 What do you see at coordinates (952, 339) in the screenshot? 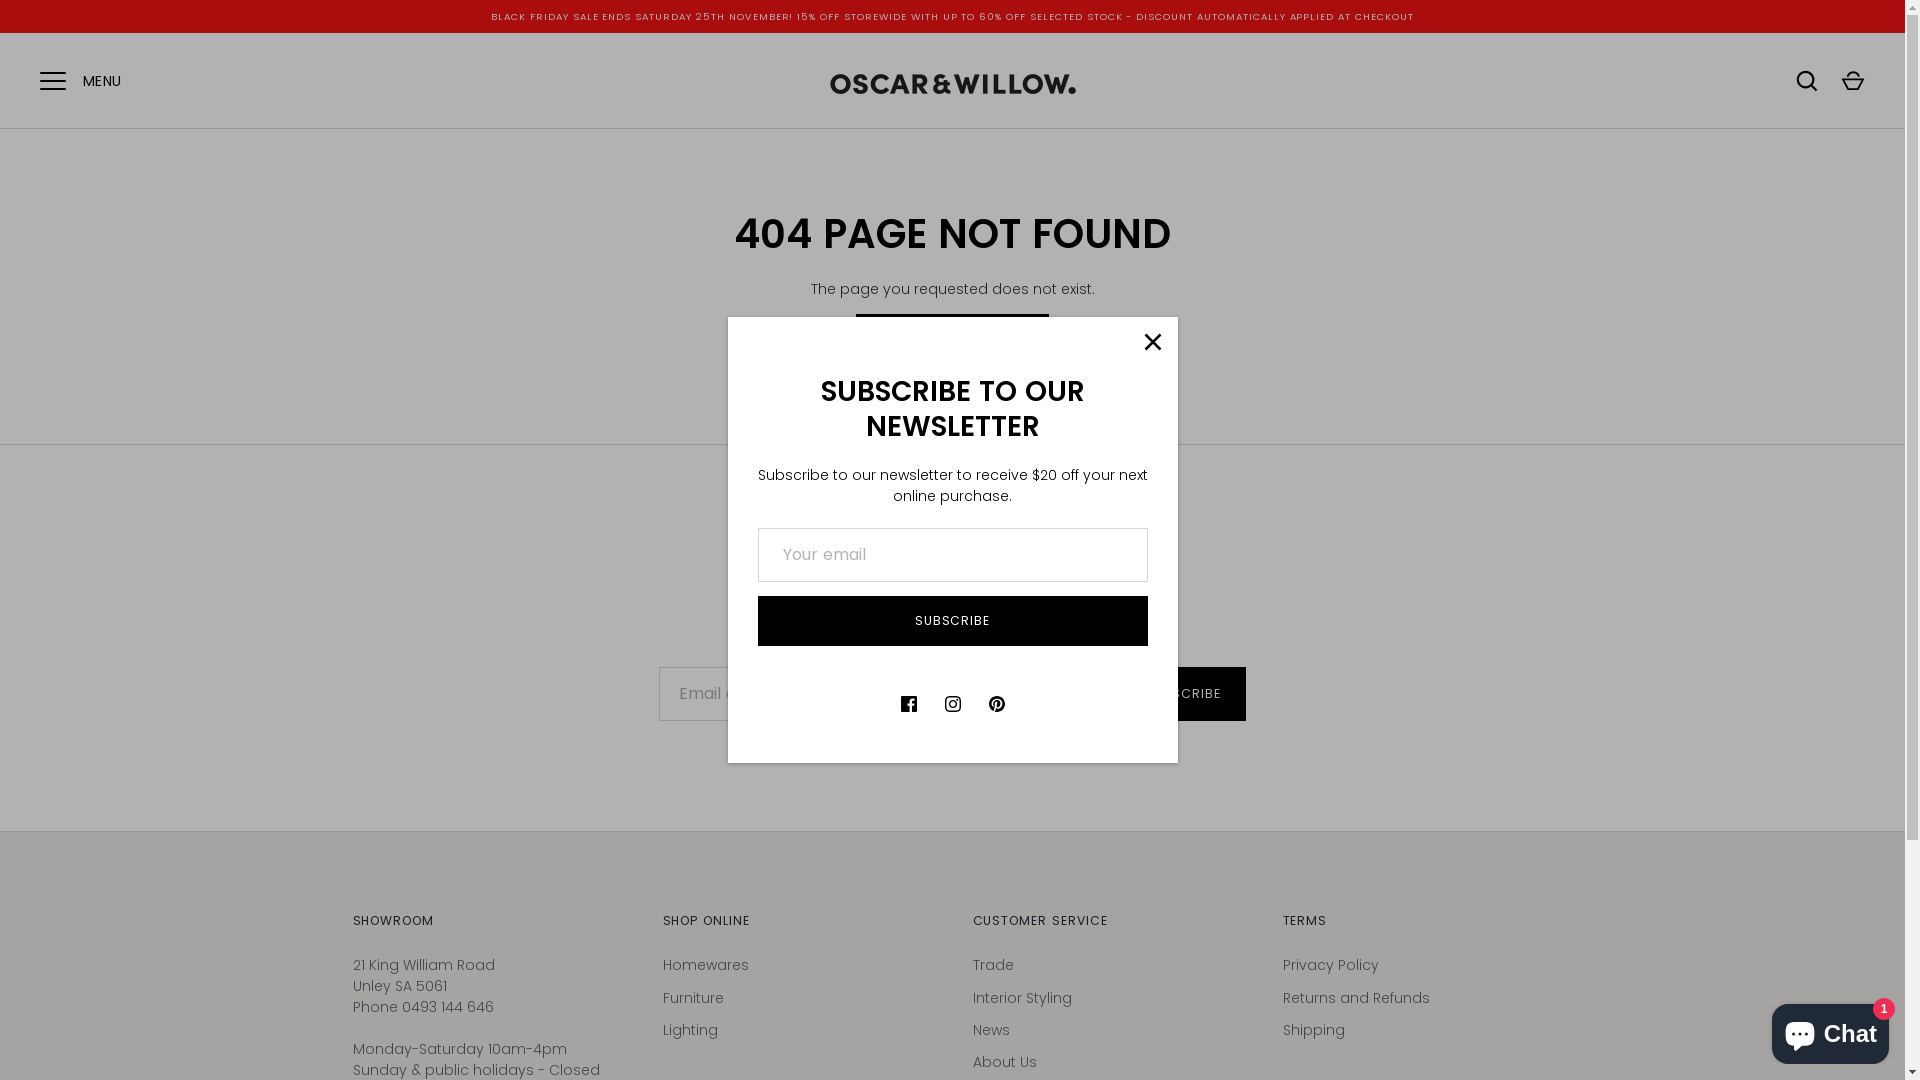
I see `CONTINUE SHOPPING` at bounding box center [952, 339].